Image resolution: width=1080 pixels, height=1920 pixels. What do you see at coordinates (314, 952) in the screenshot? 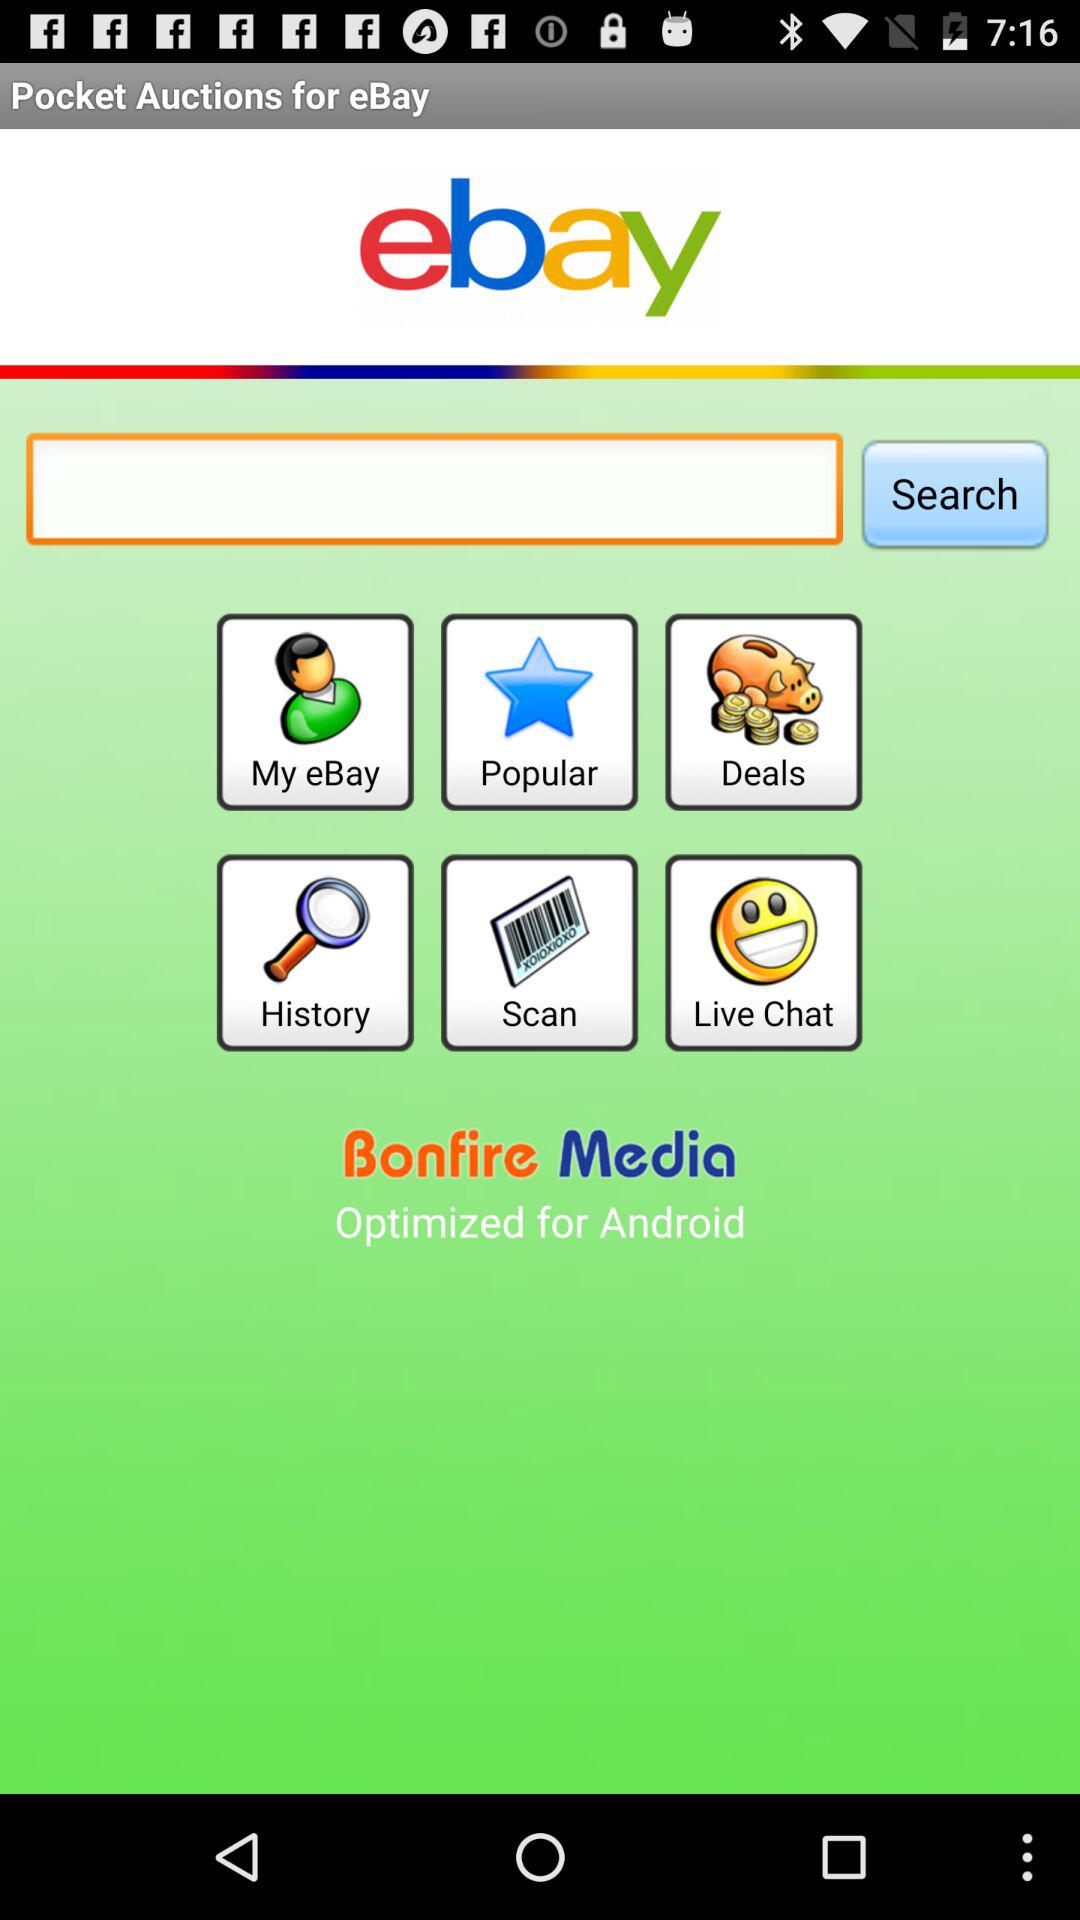
I see `tap history icon` at bounding box center [314, 952].